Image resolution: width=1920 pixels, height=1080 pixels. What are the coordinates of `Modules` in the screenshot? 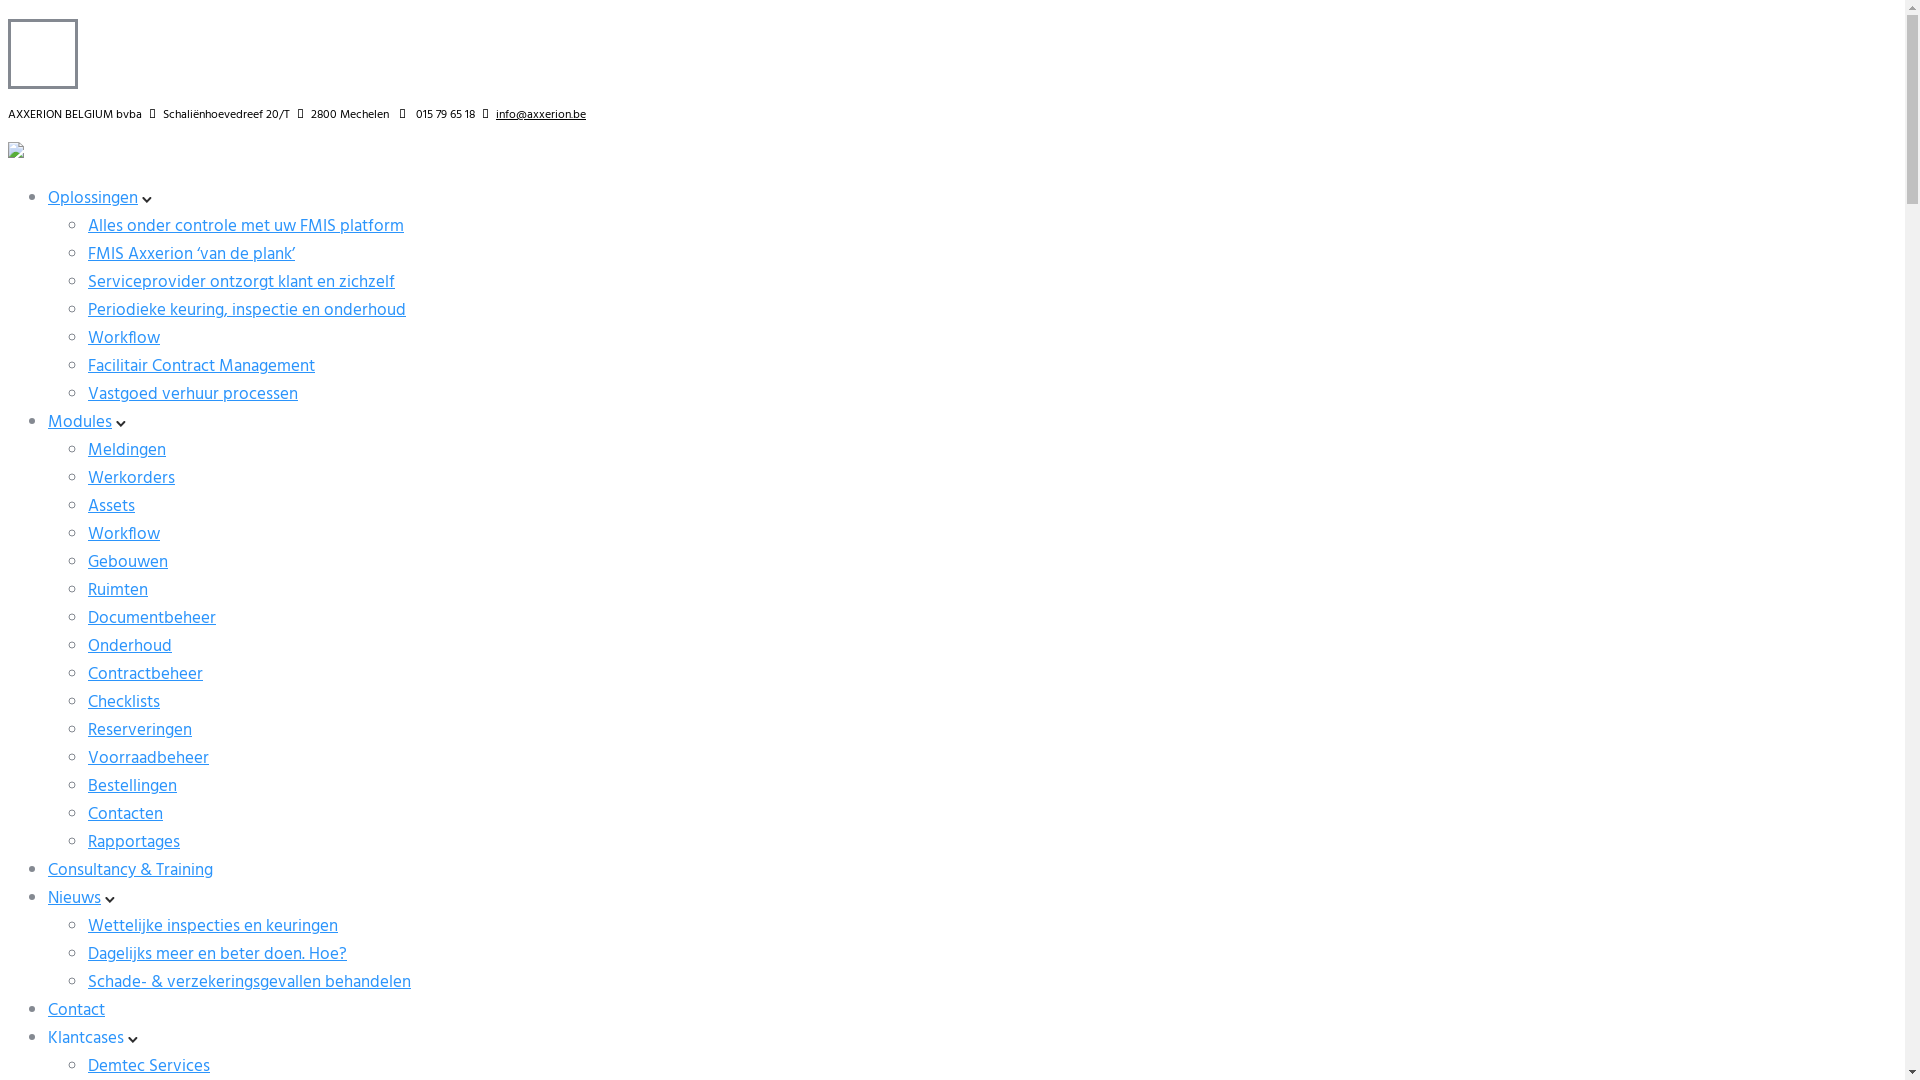 It's located at (80, 422).